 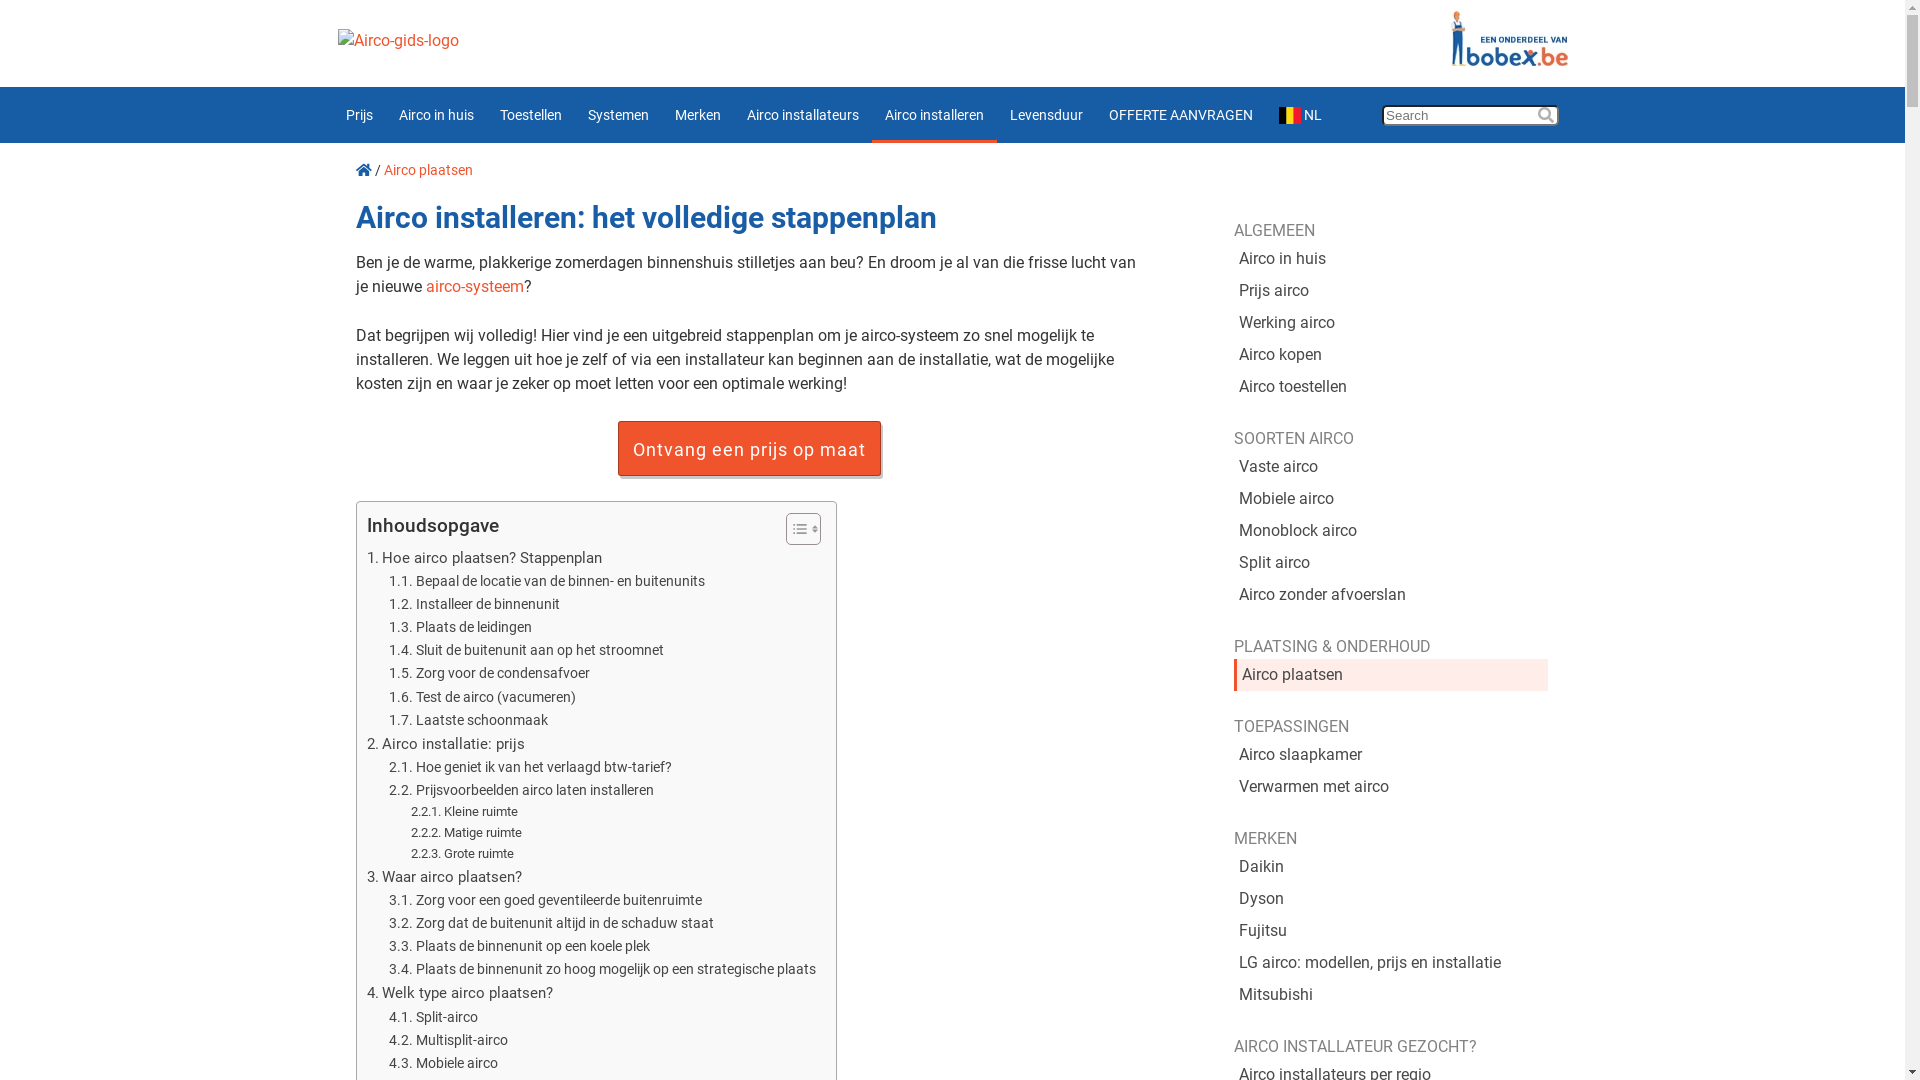 I want to click on Zorg dat de buitenunit altijd in de schaduw staat, so click(x=552, y=924).